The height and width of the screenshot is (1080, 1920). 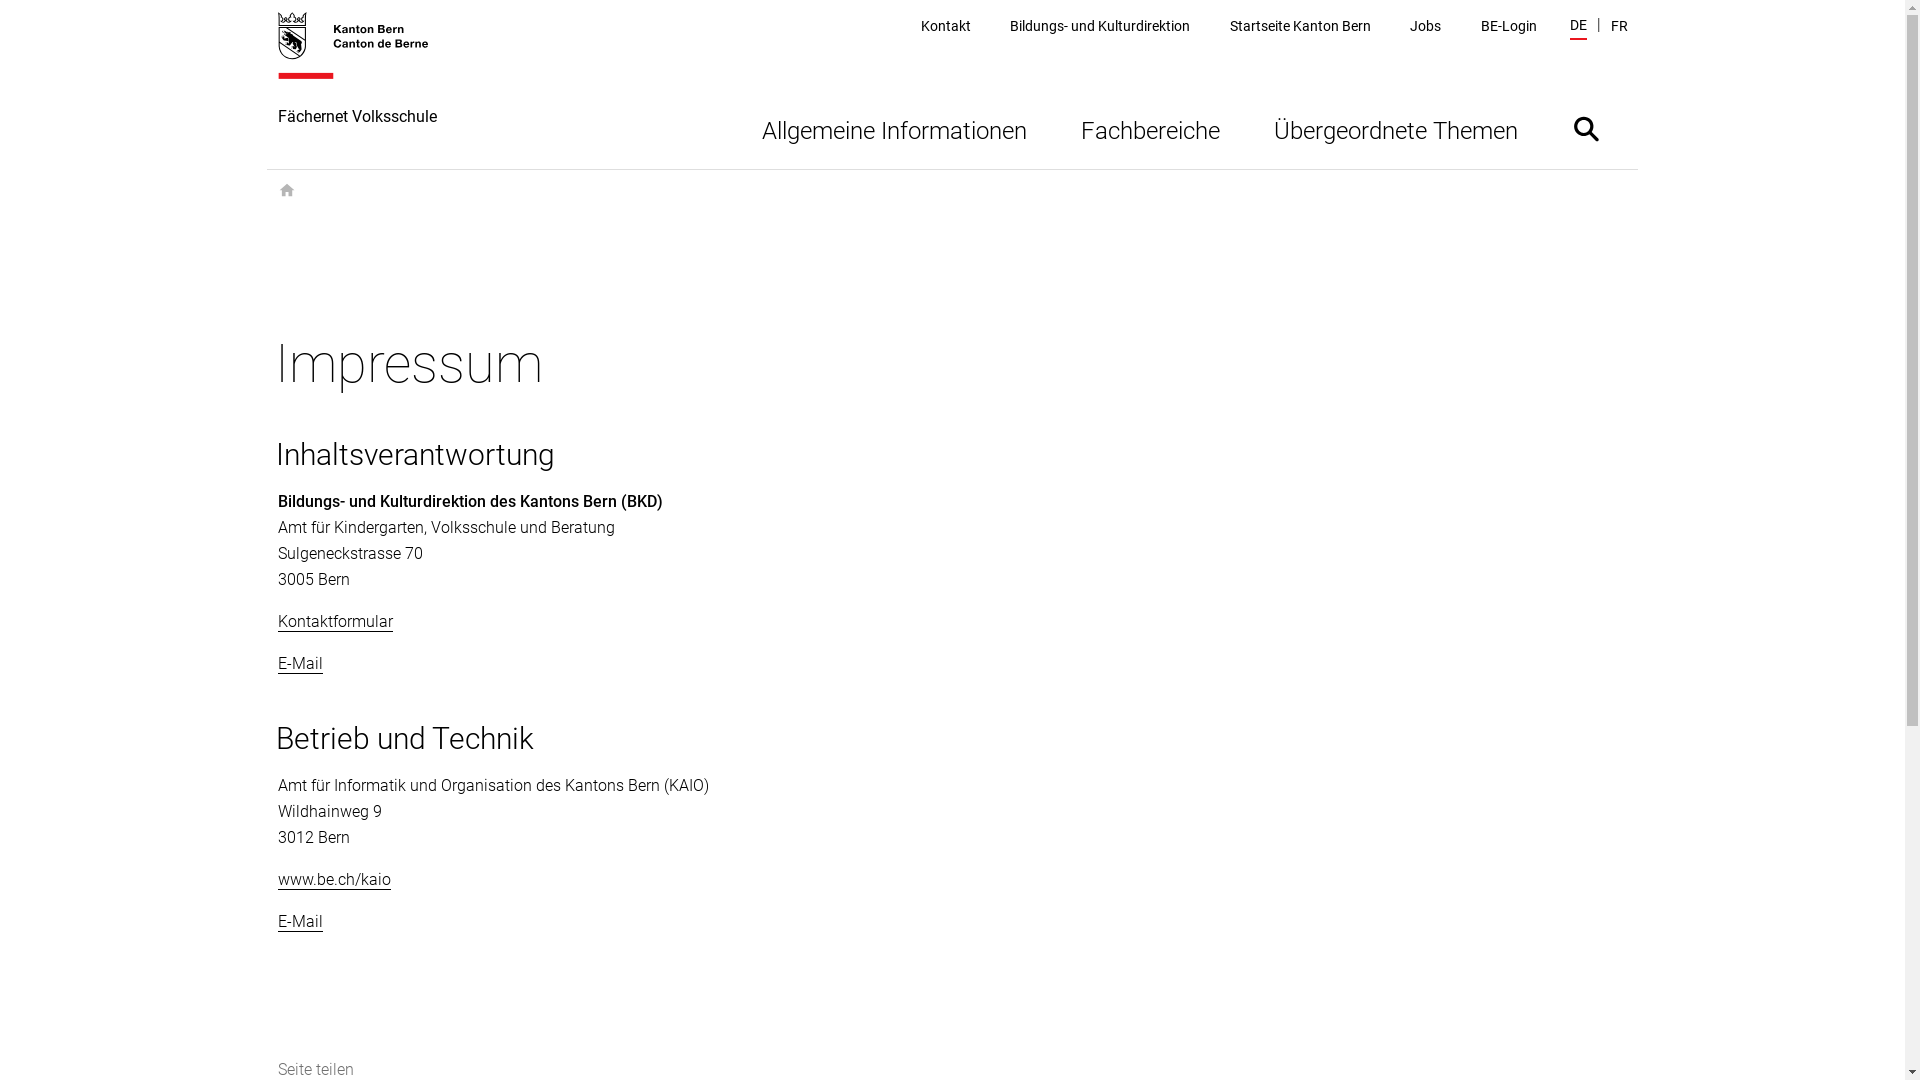 I want to click on DE, so click(x=1578, y=28).